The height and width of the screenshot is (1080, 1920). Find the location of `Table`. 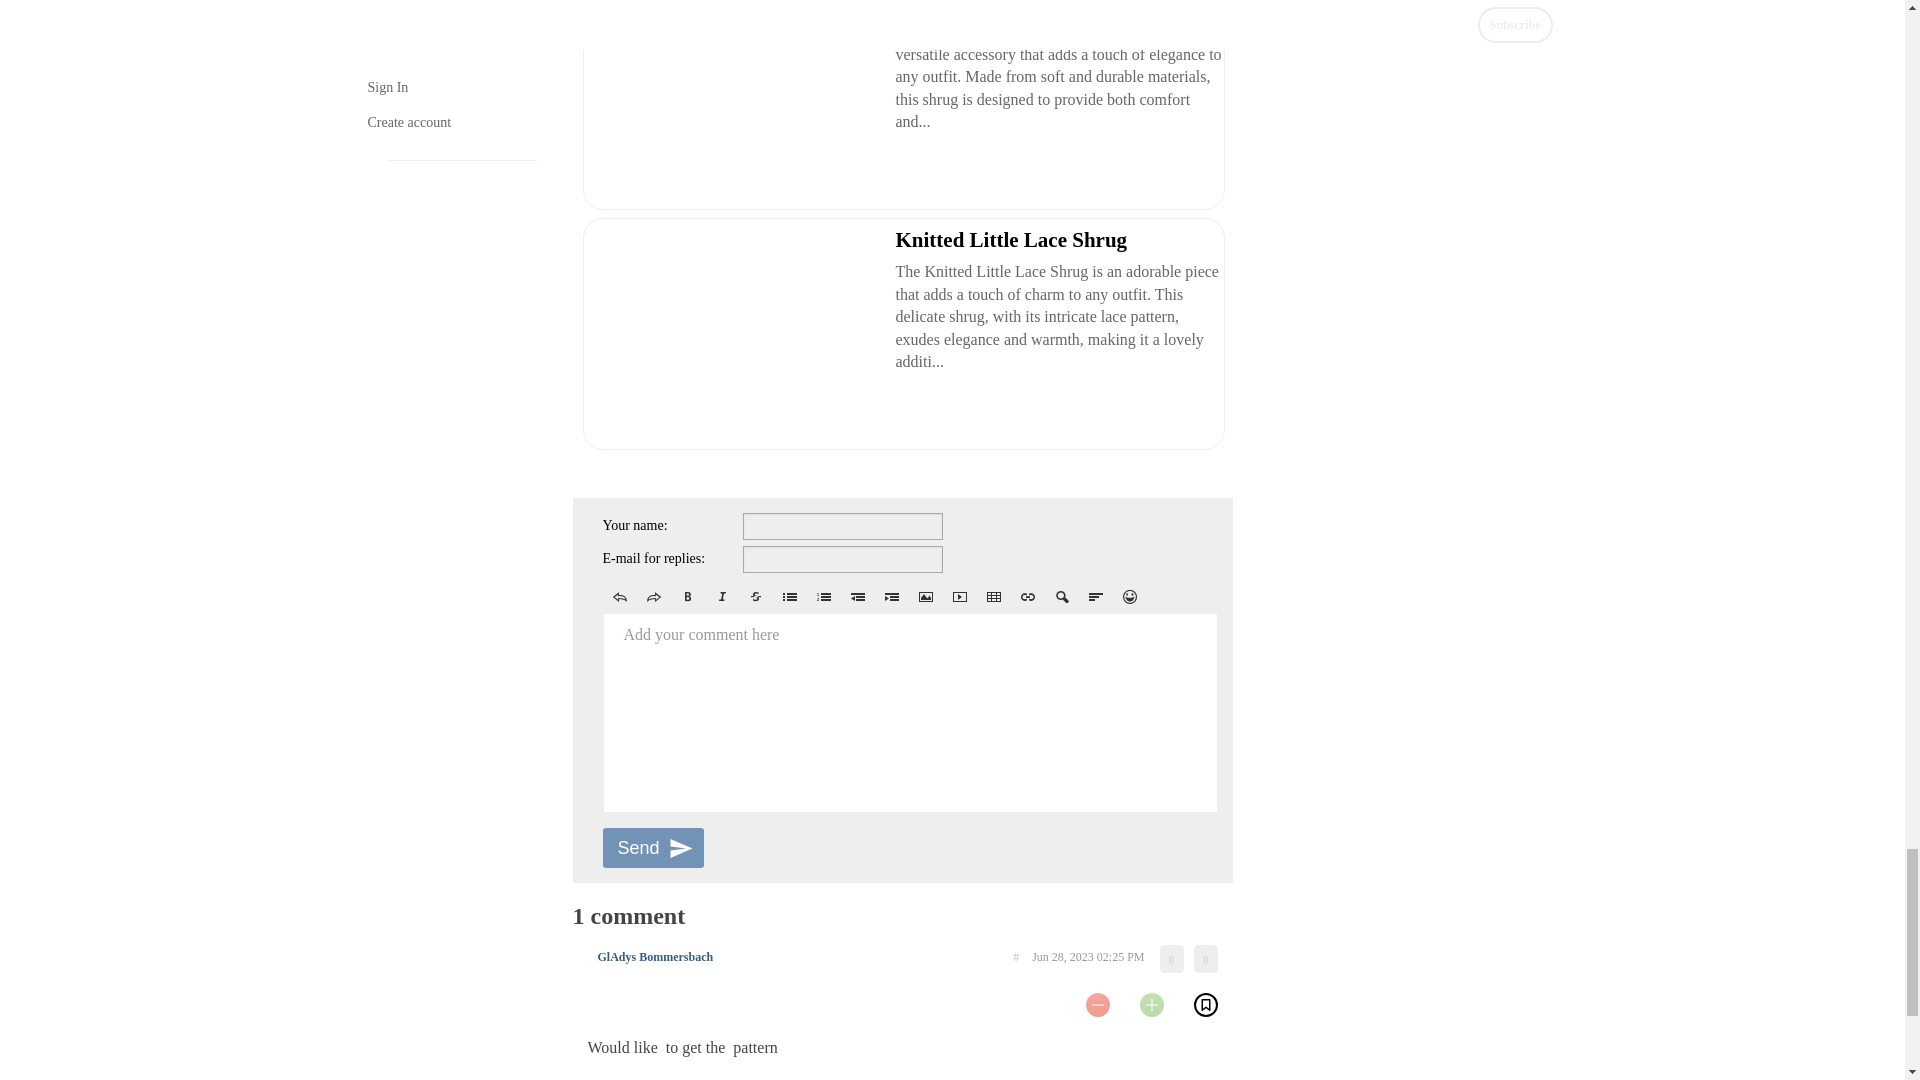

Table is located at coordinates (992, 597).